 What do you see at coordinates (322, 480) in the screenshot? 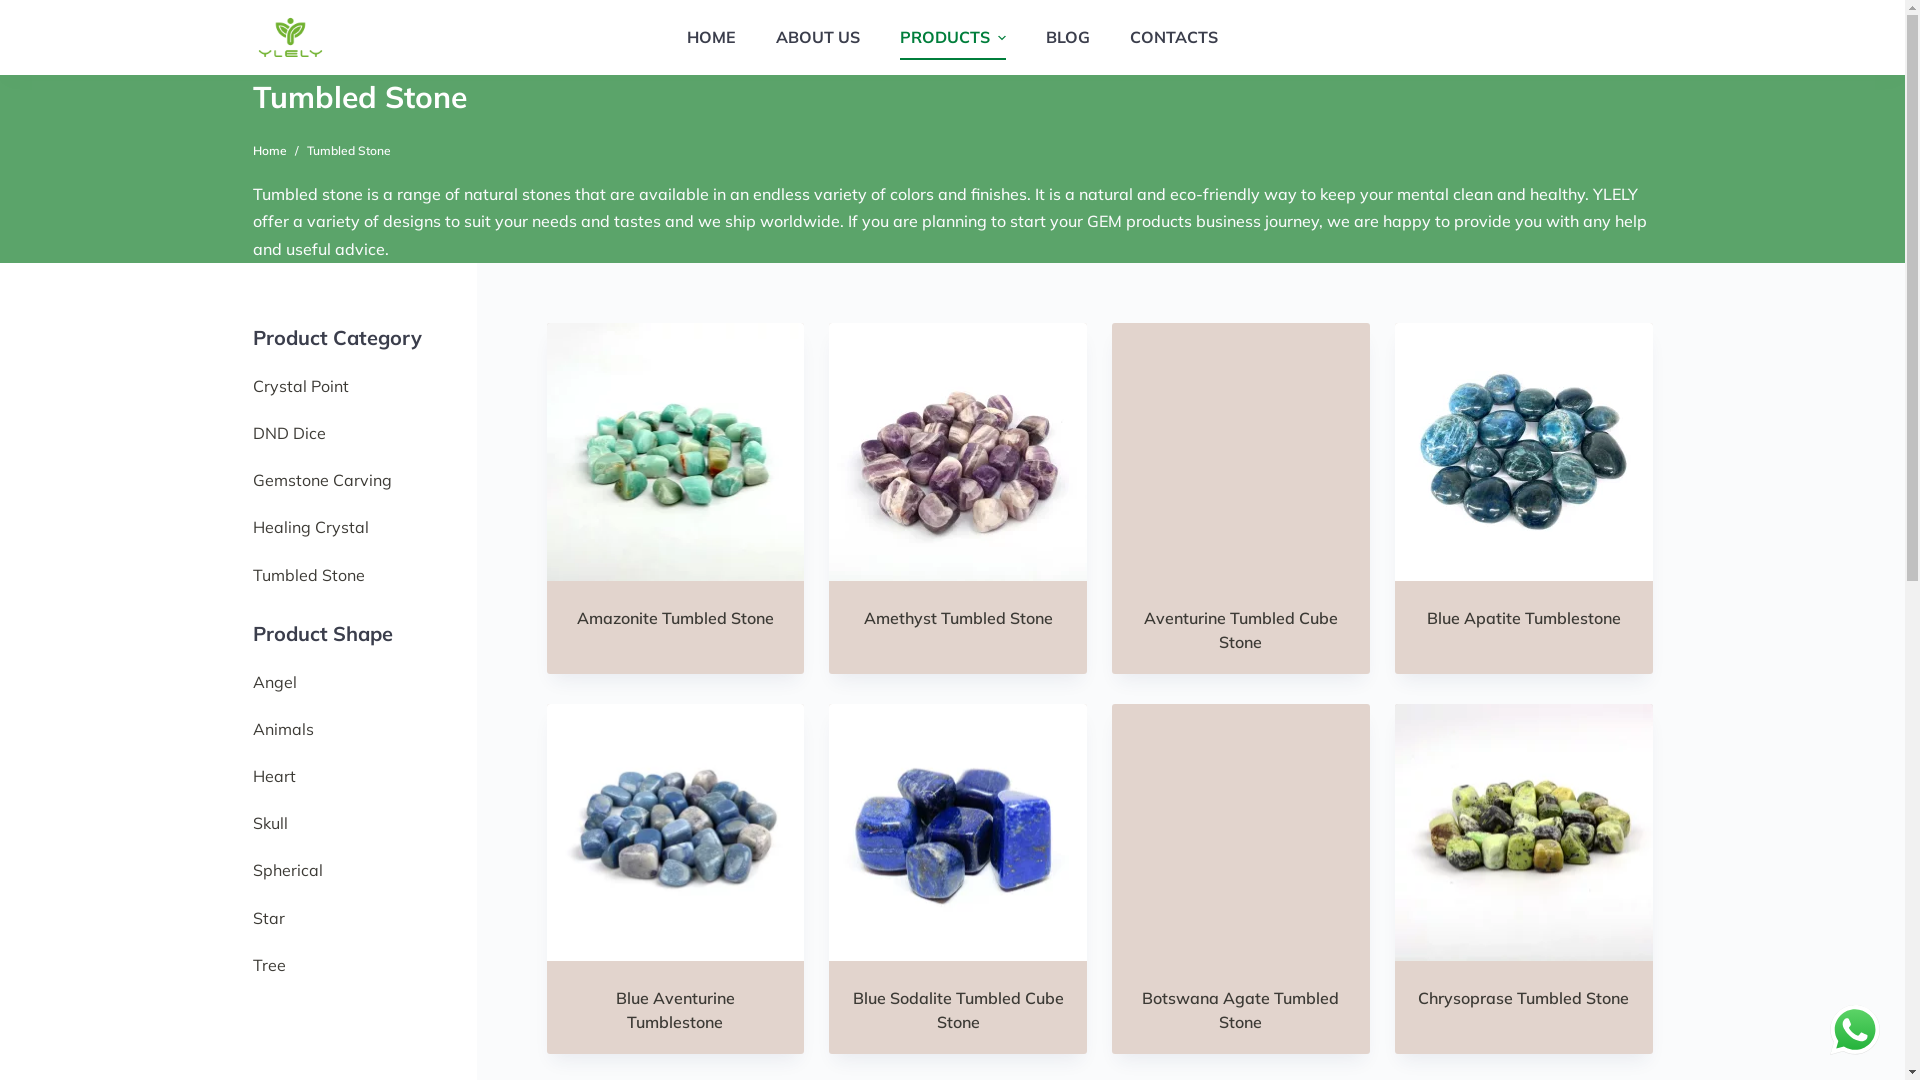
I see `Gemstone Carving` at bounding box center [322, 480].